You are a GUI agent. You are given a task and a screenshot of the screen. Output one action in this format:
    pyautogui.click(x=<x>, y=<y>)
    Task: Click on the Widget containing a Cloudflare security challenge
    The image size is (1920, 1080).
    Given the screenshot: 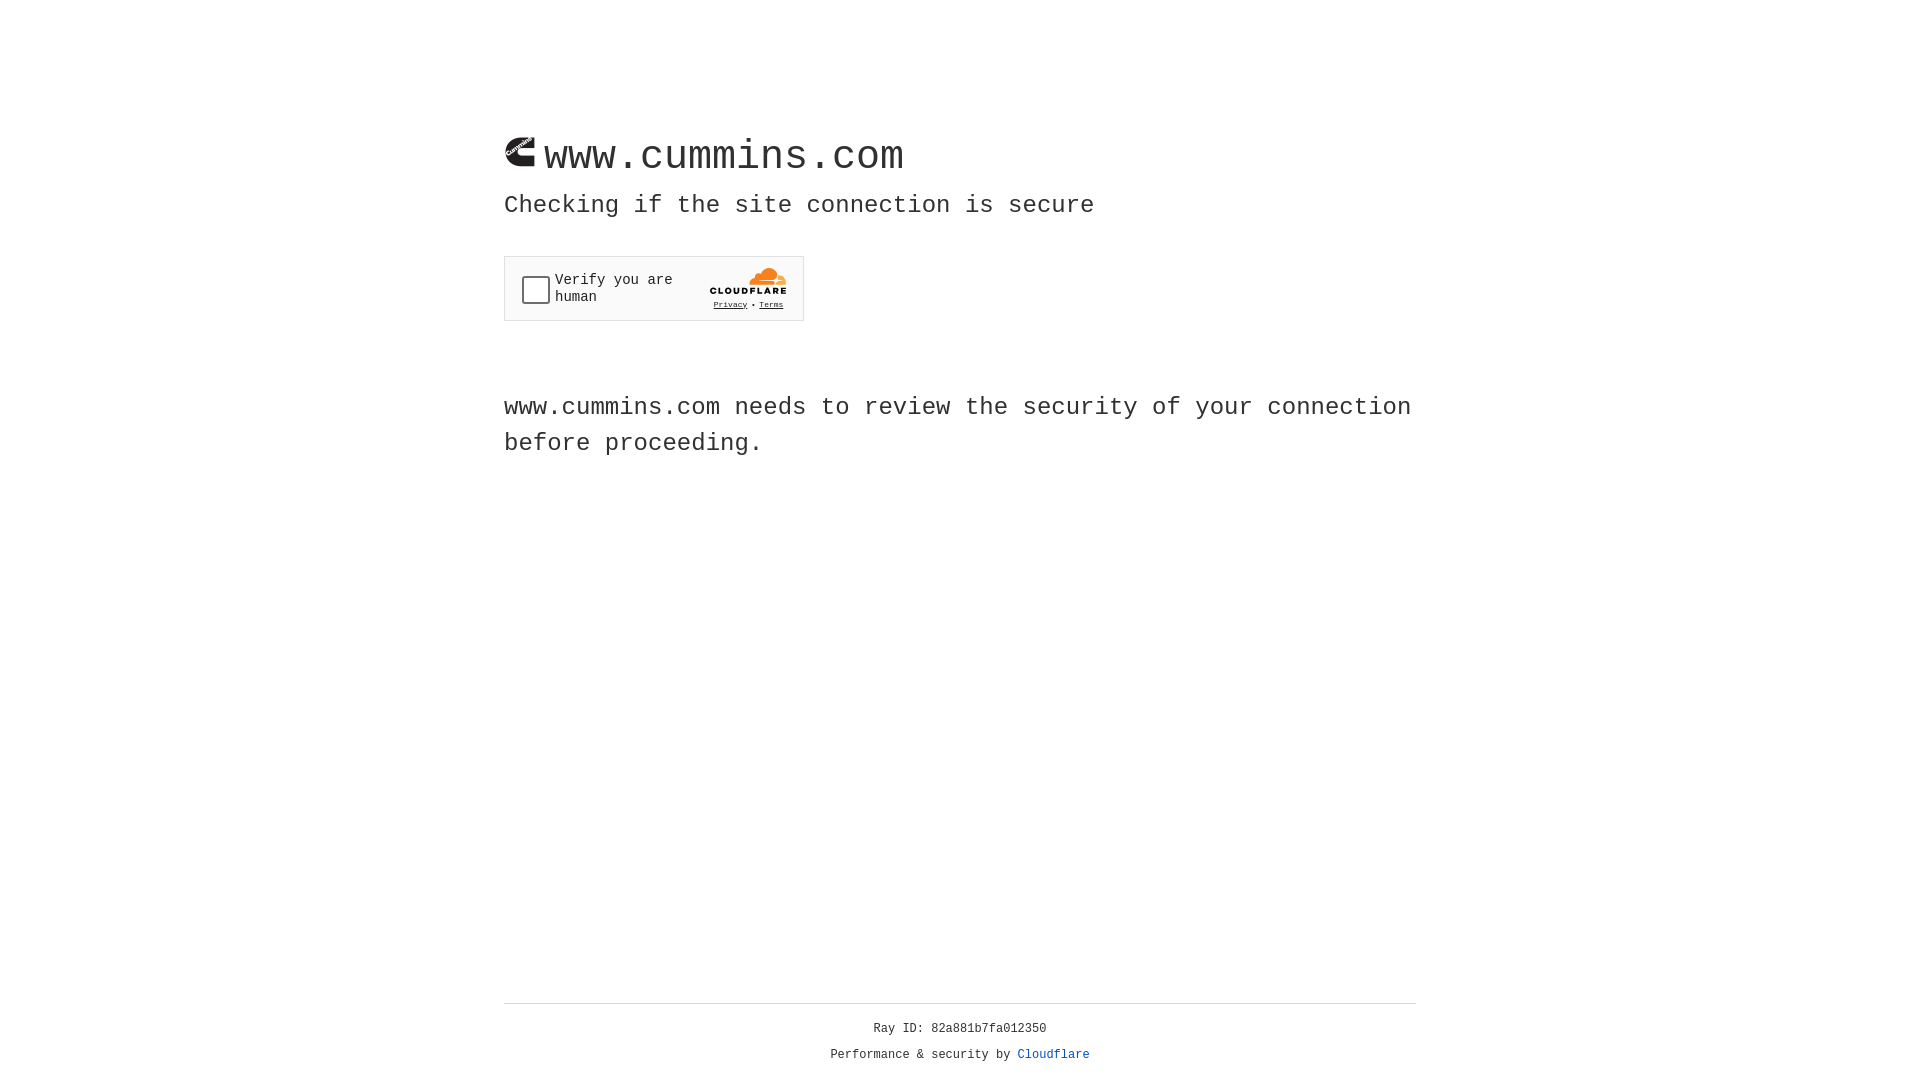 What is the action you would take?
    pyautogui.click(x=654, y=288)
    